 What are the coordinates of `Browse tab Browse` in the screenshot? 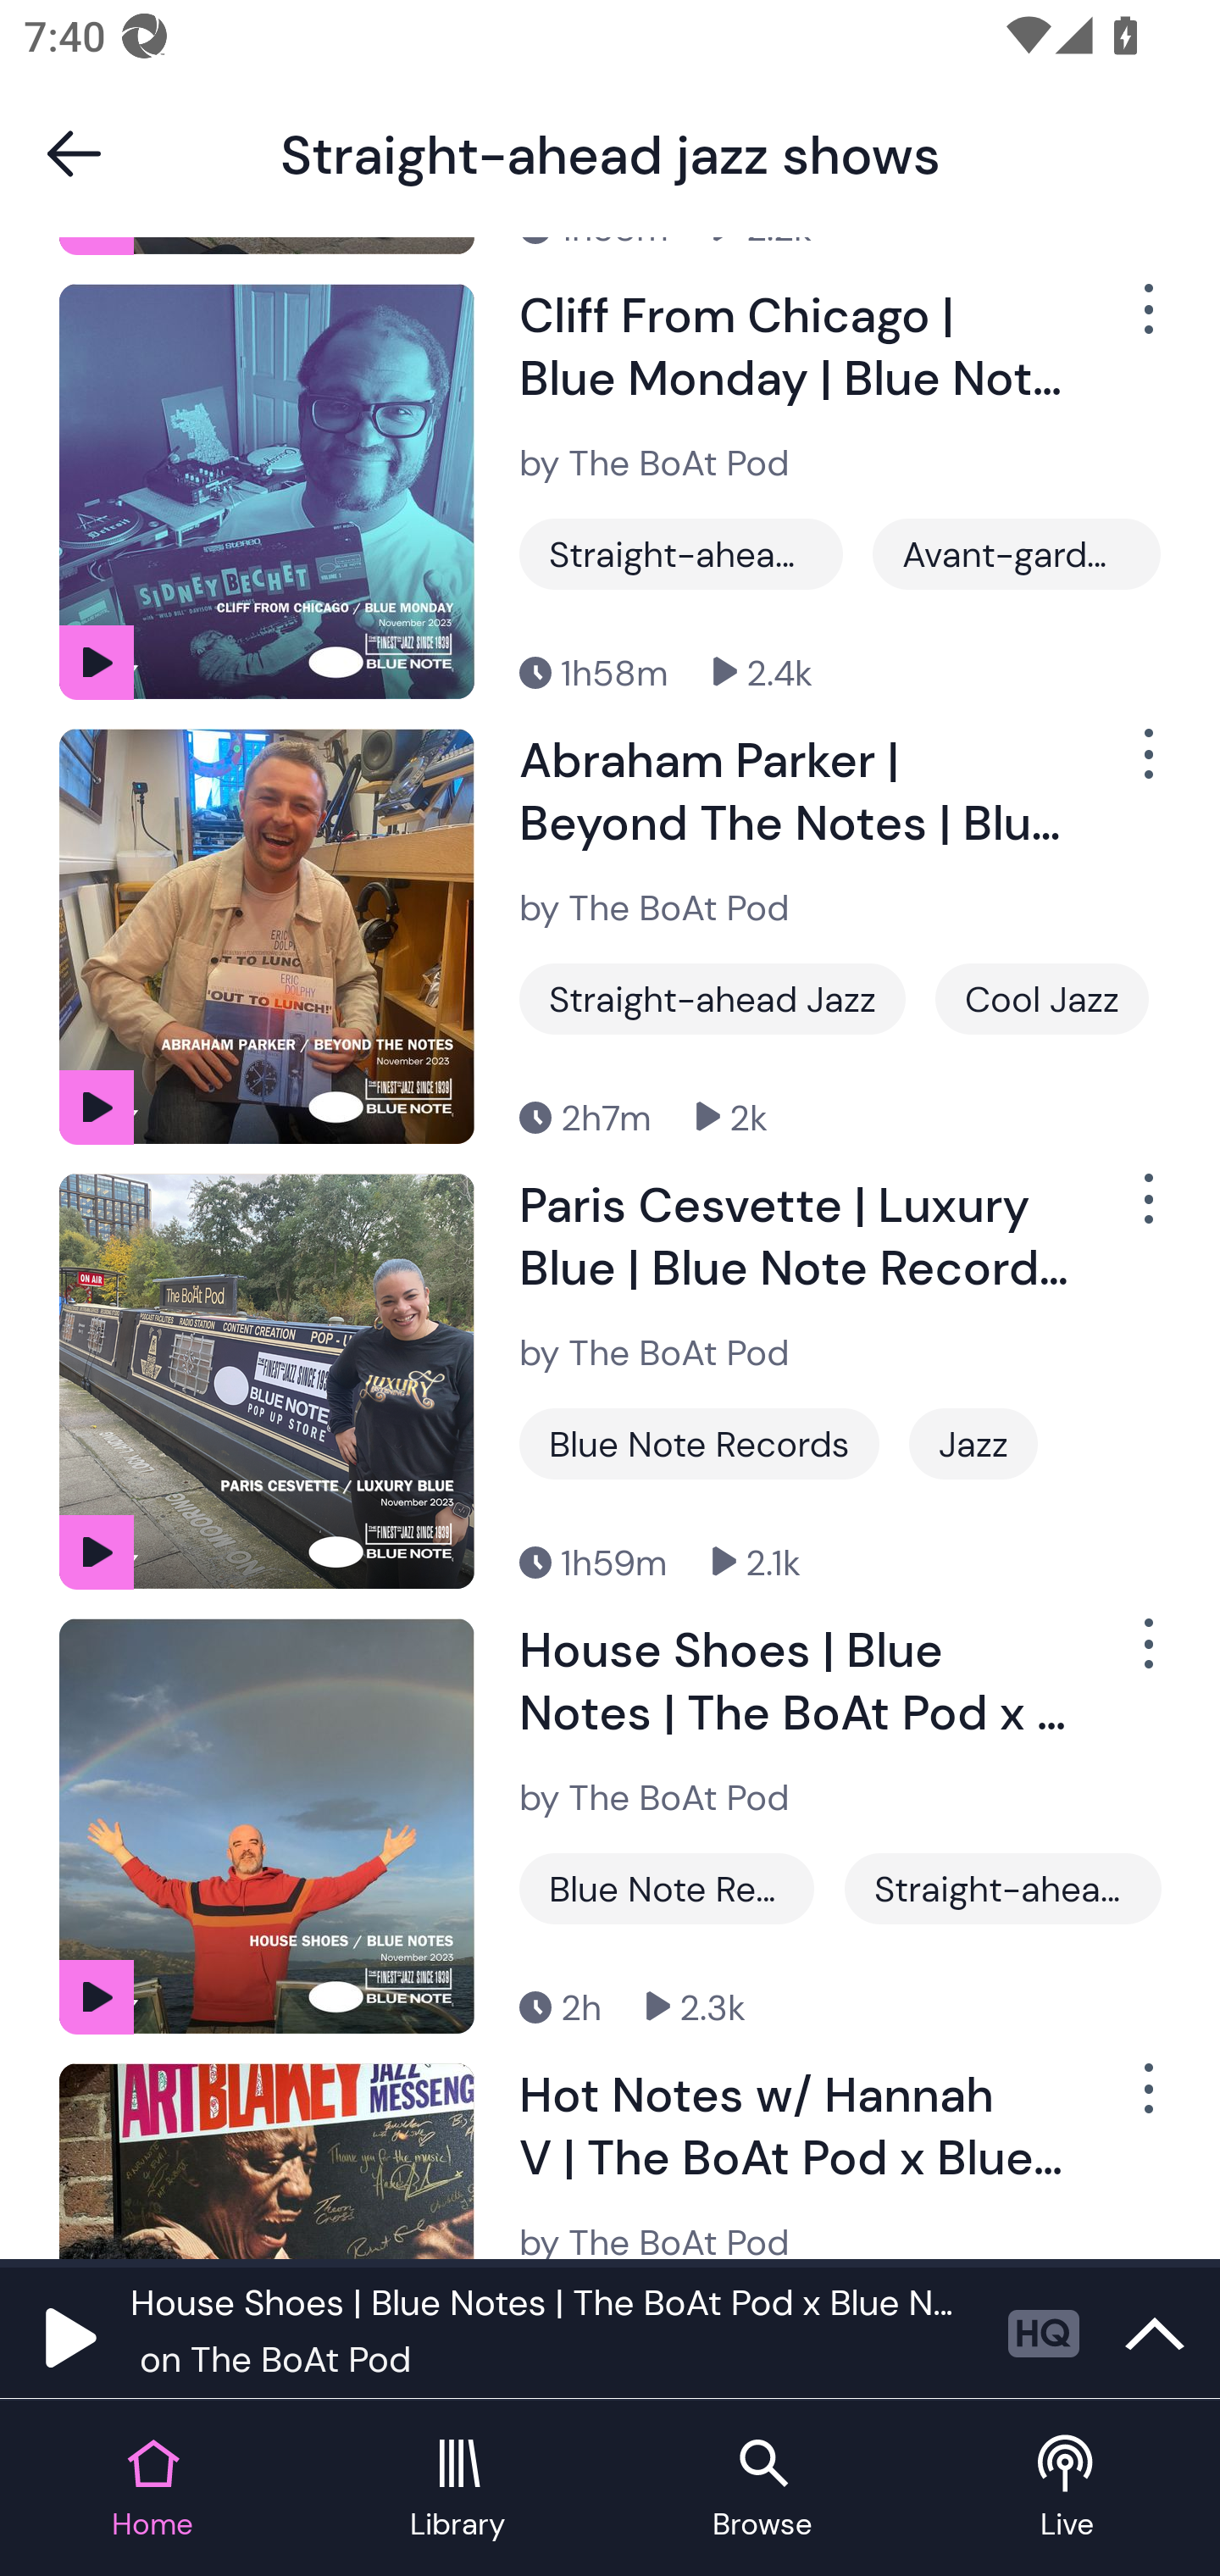 It's located at (762, 2490).